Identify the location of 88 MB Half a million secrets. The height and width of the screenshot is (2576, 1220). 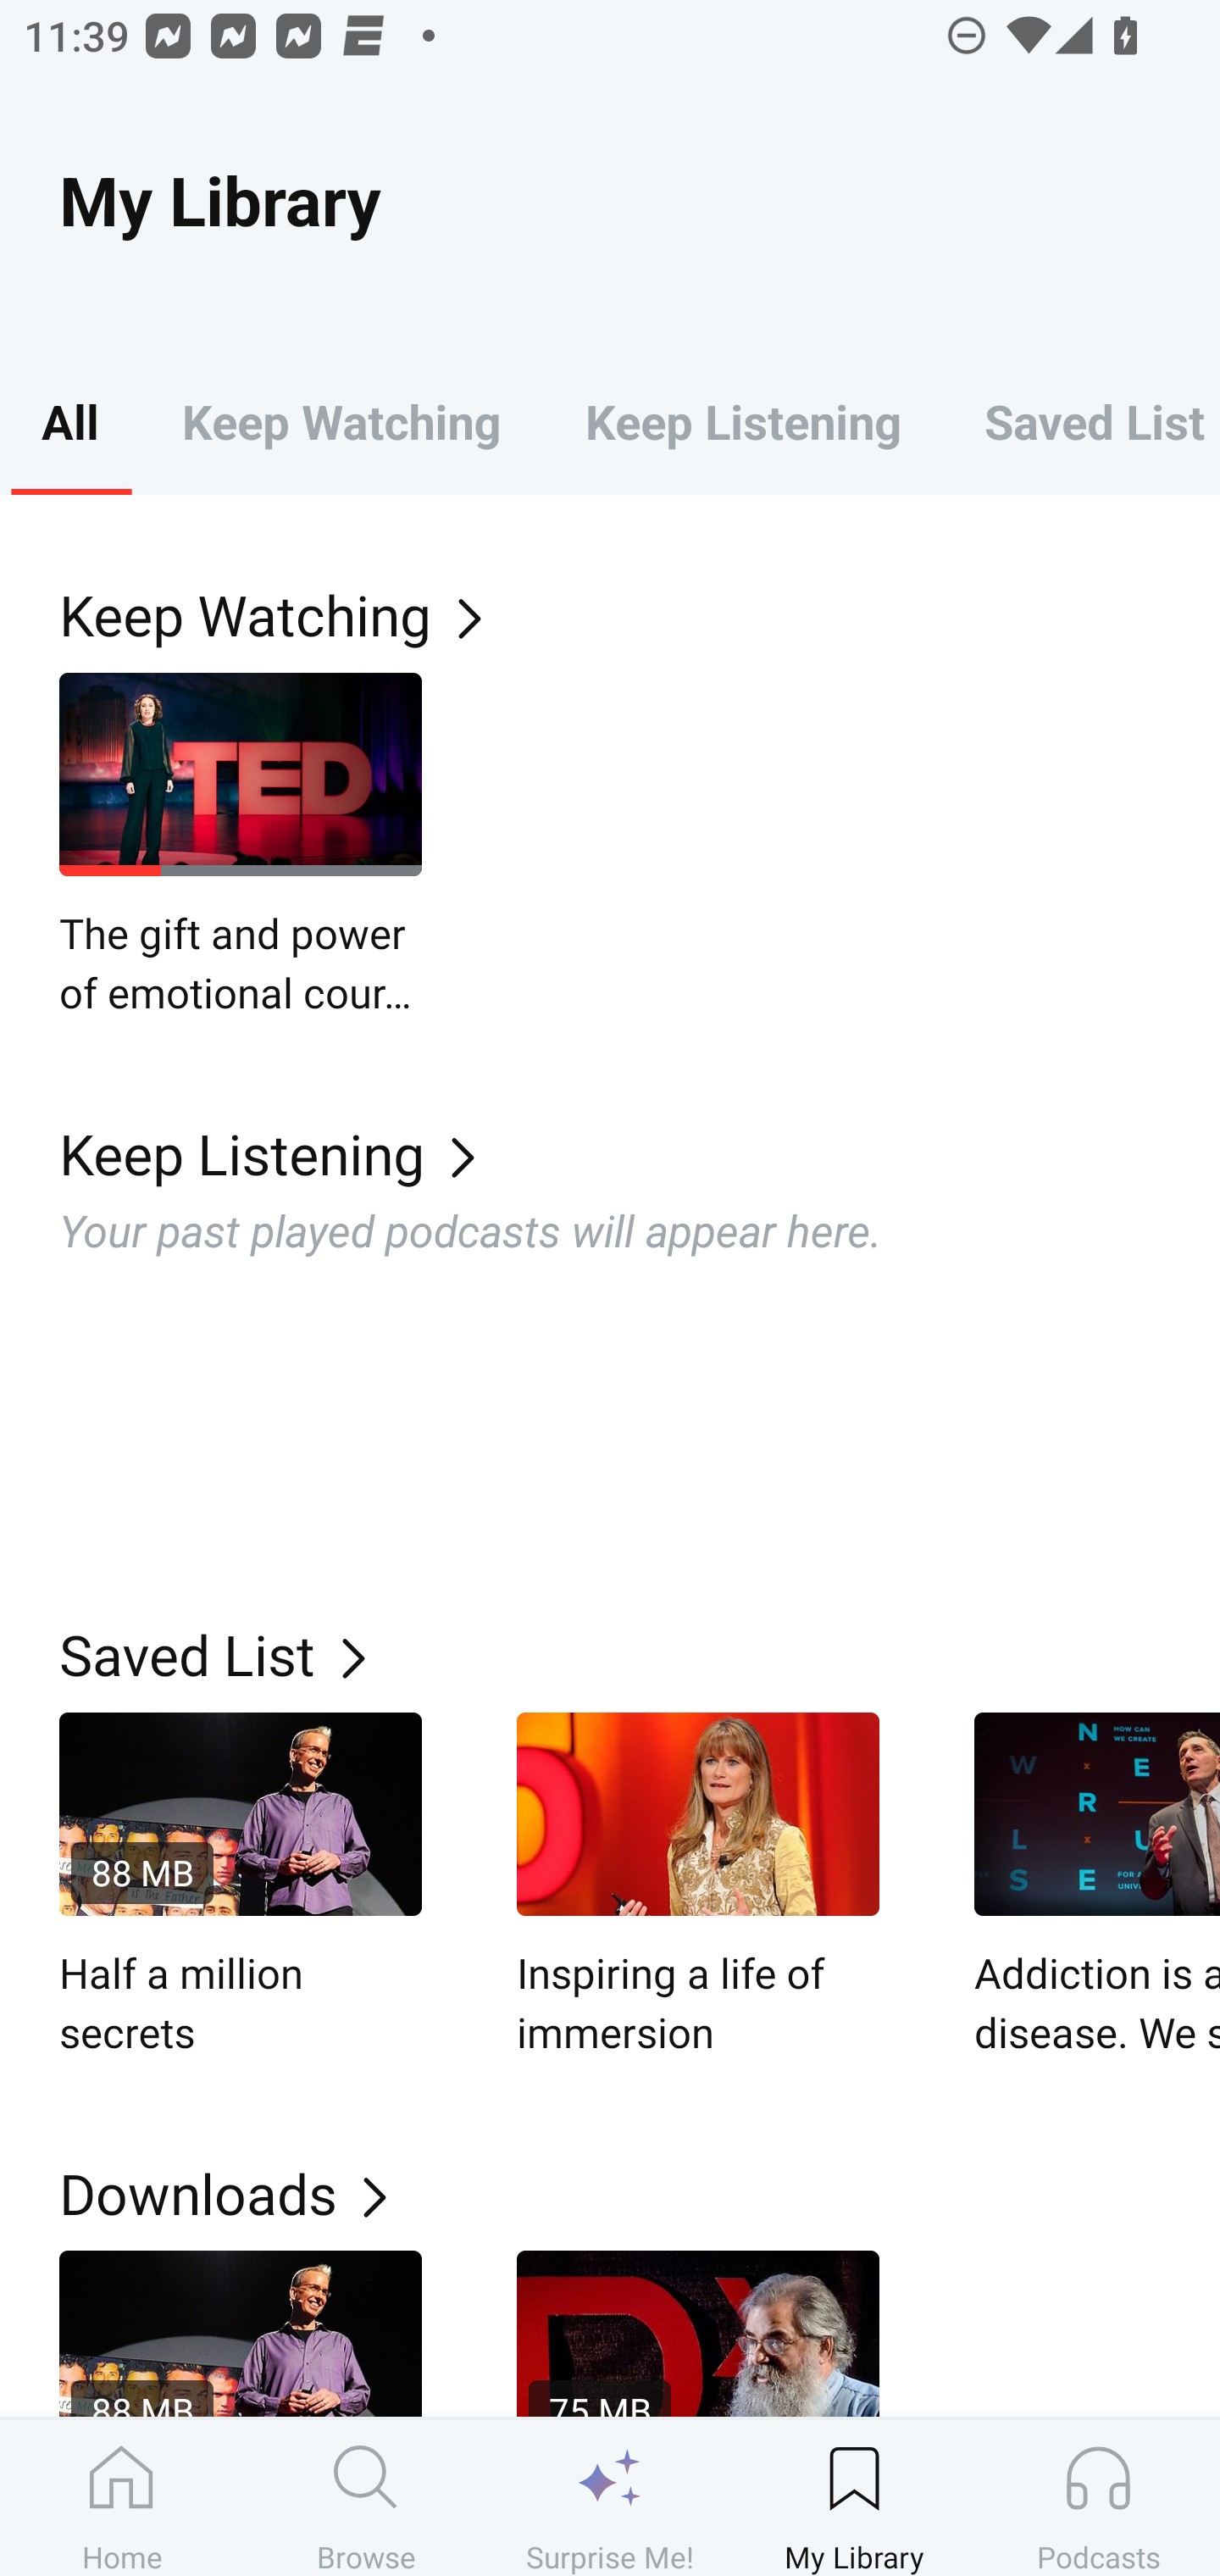
(241, 1886).